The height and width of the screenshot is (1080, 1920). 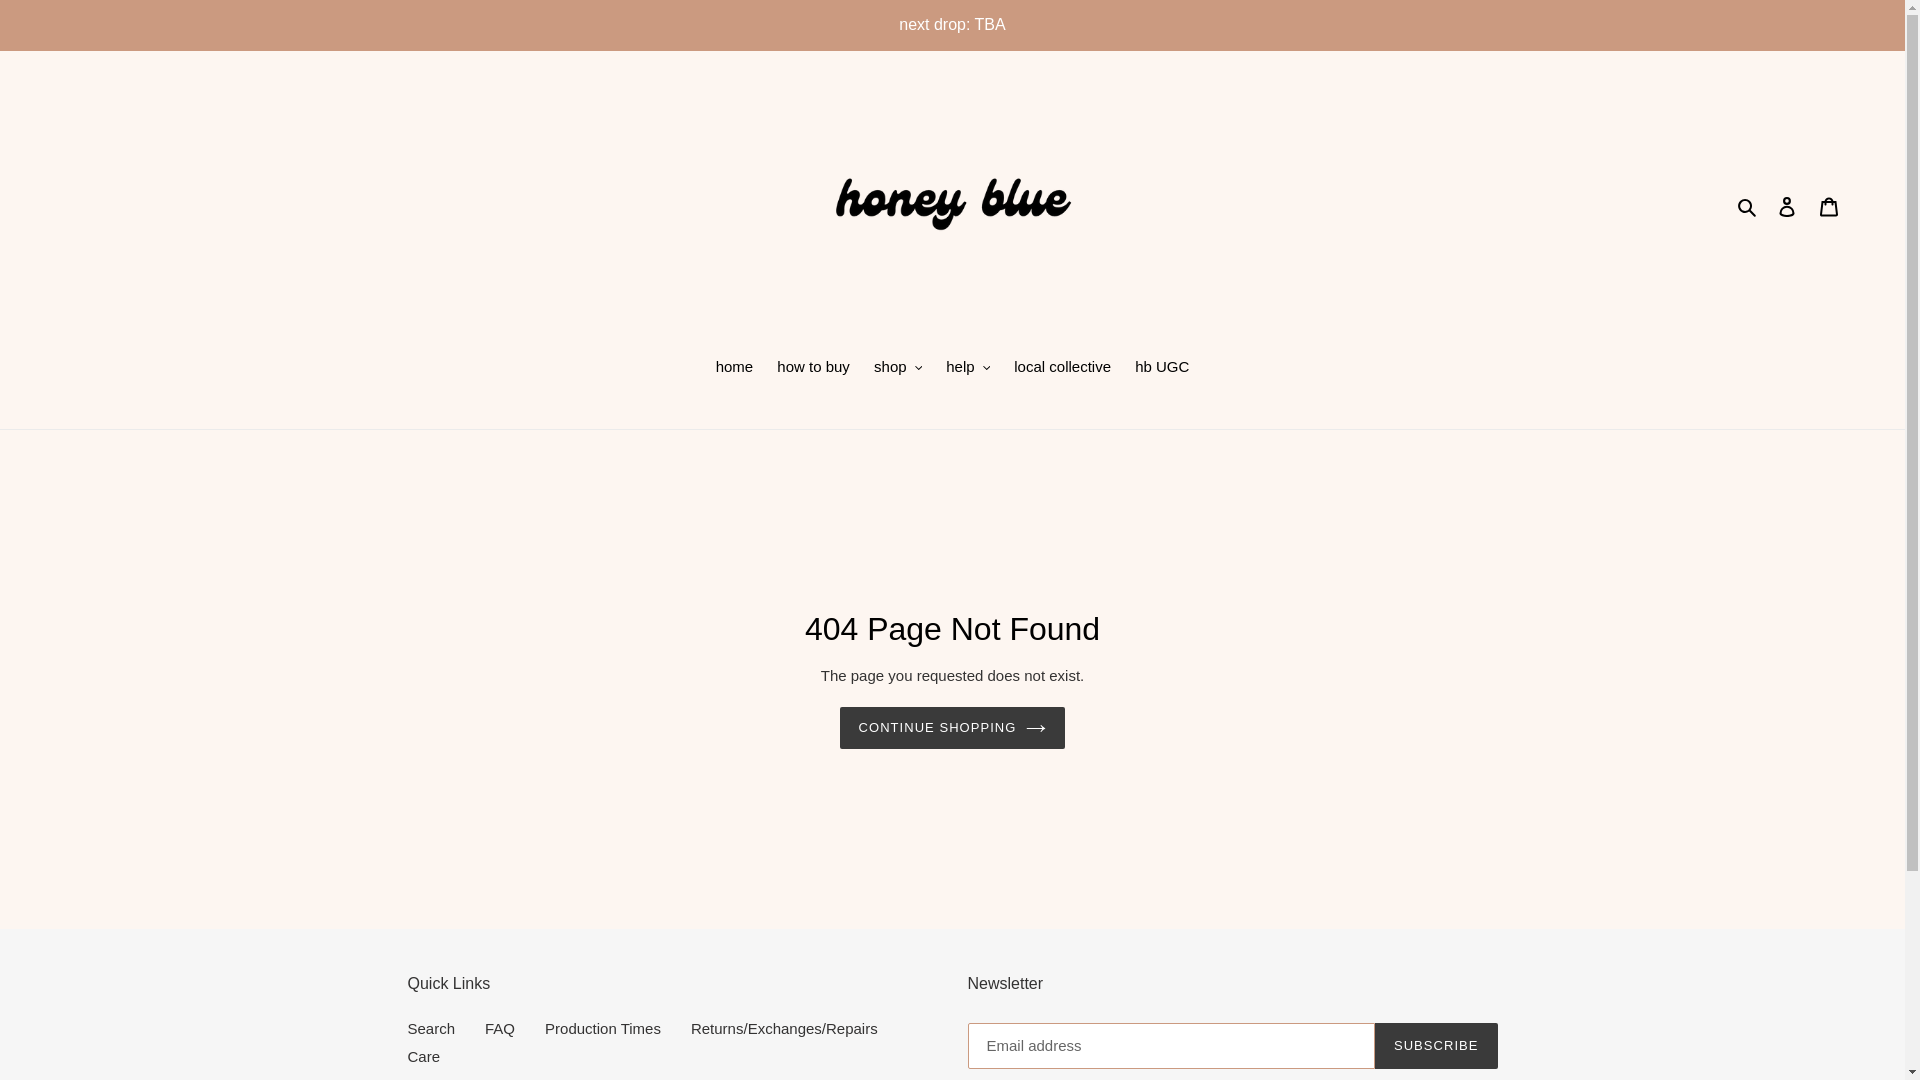 I want to click on Log in, so click(x=1787, y=206).